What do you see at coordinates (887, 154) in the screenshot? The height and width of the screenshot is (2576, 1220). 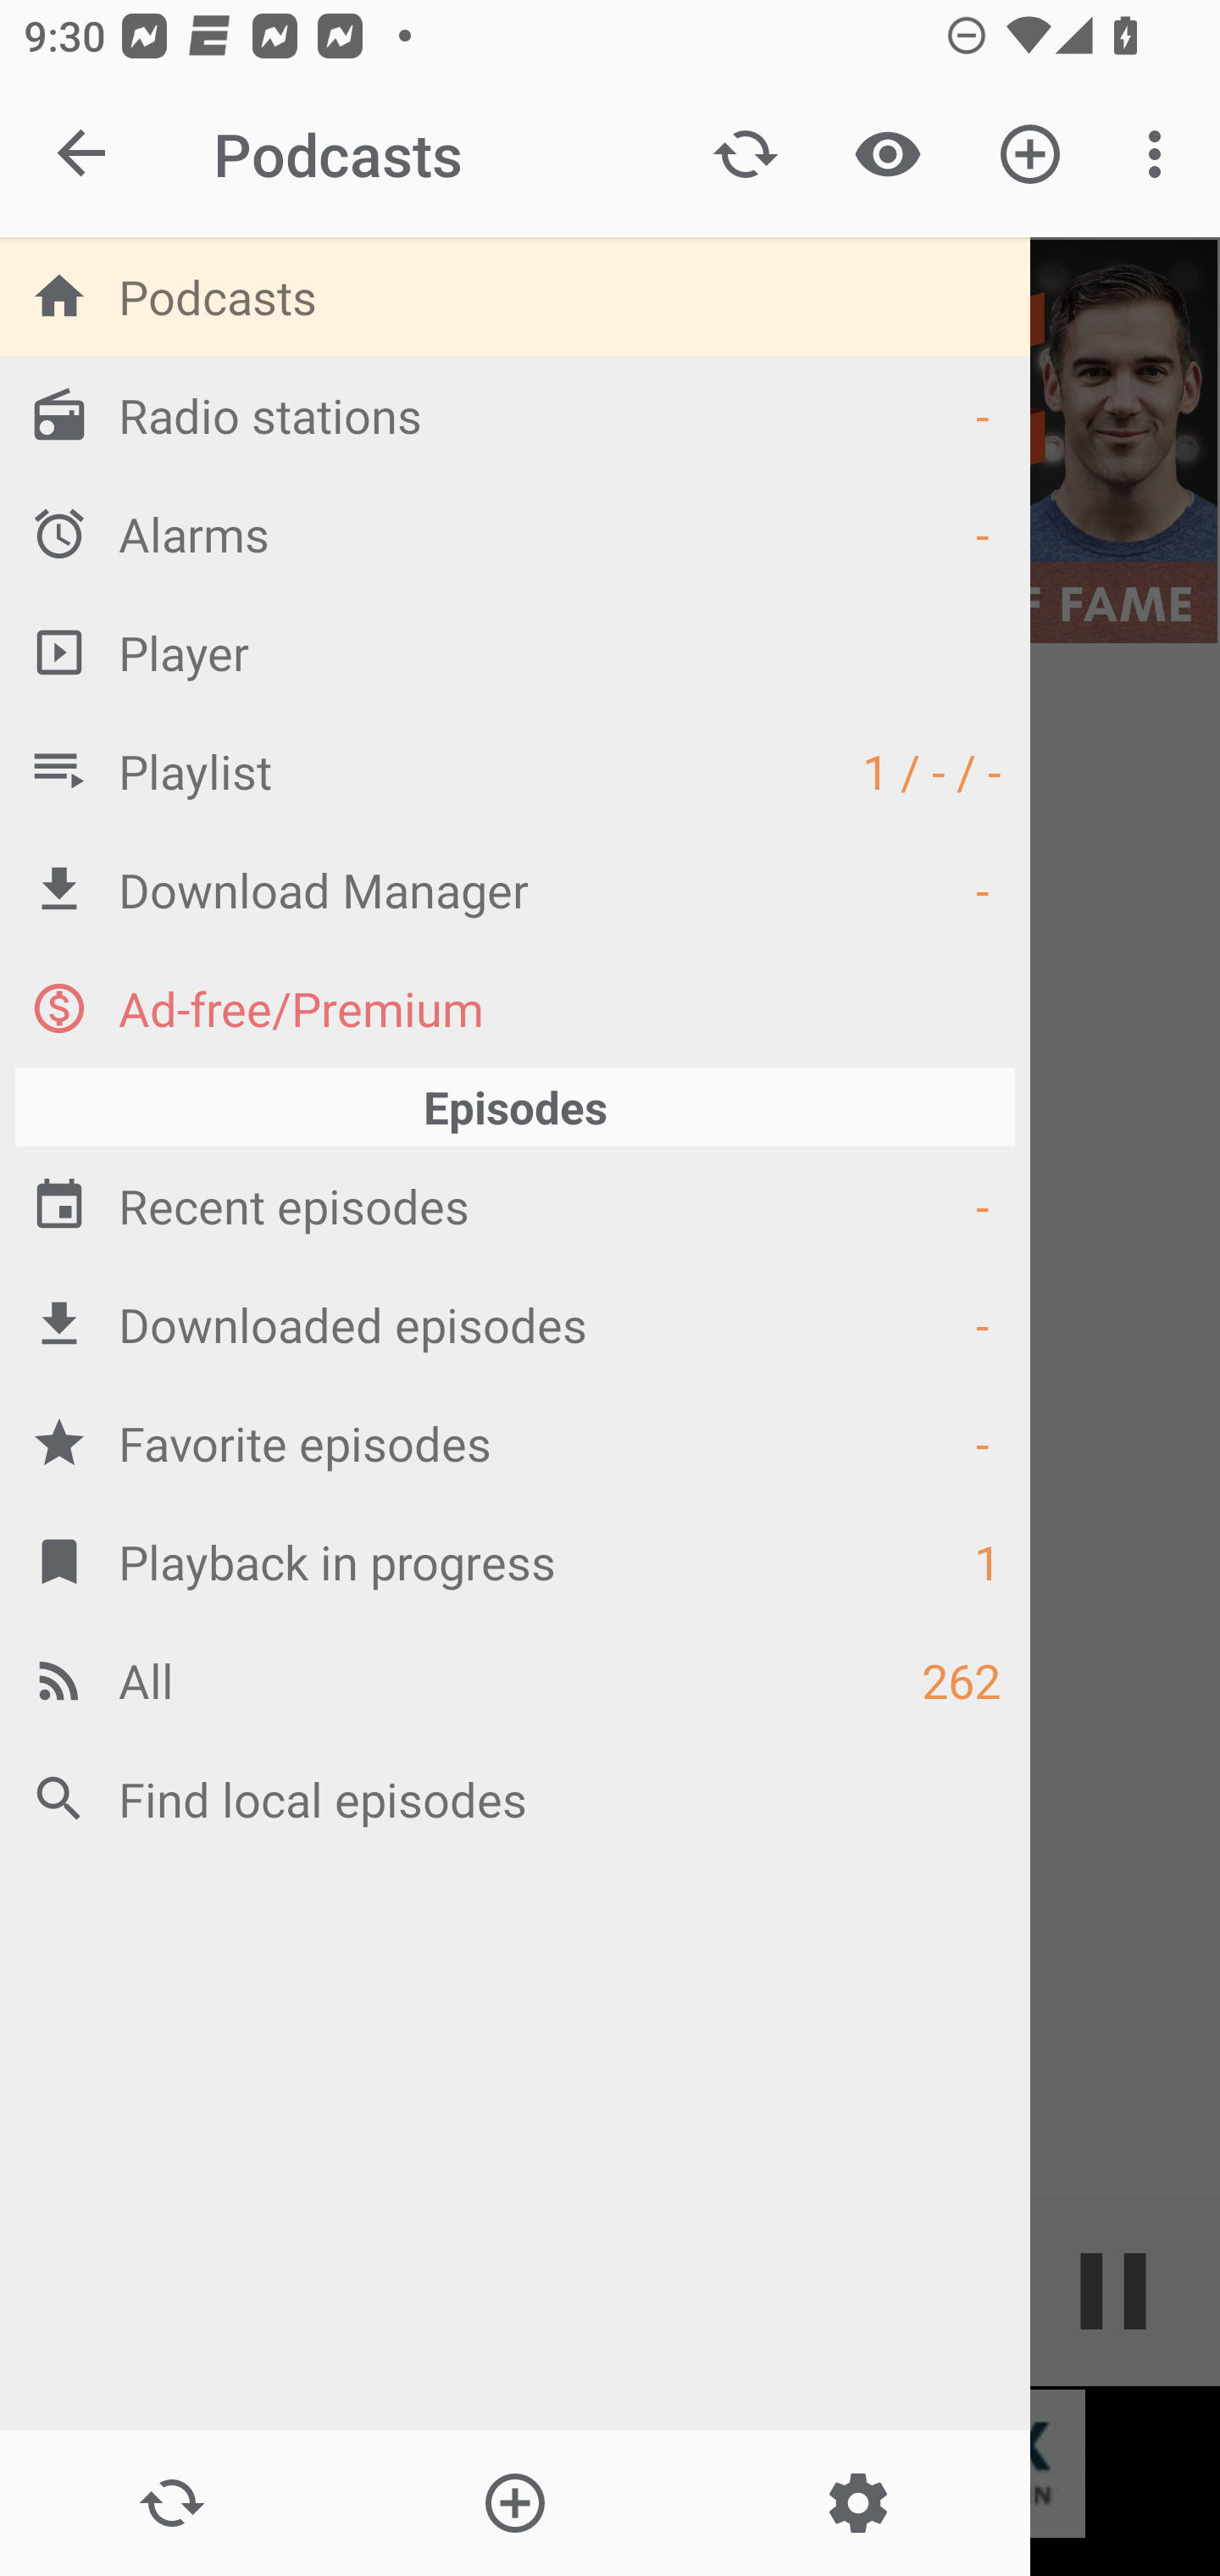 I see `Show / Hide played content` at bounding box center [887, 154].